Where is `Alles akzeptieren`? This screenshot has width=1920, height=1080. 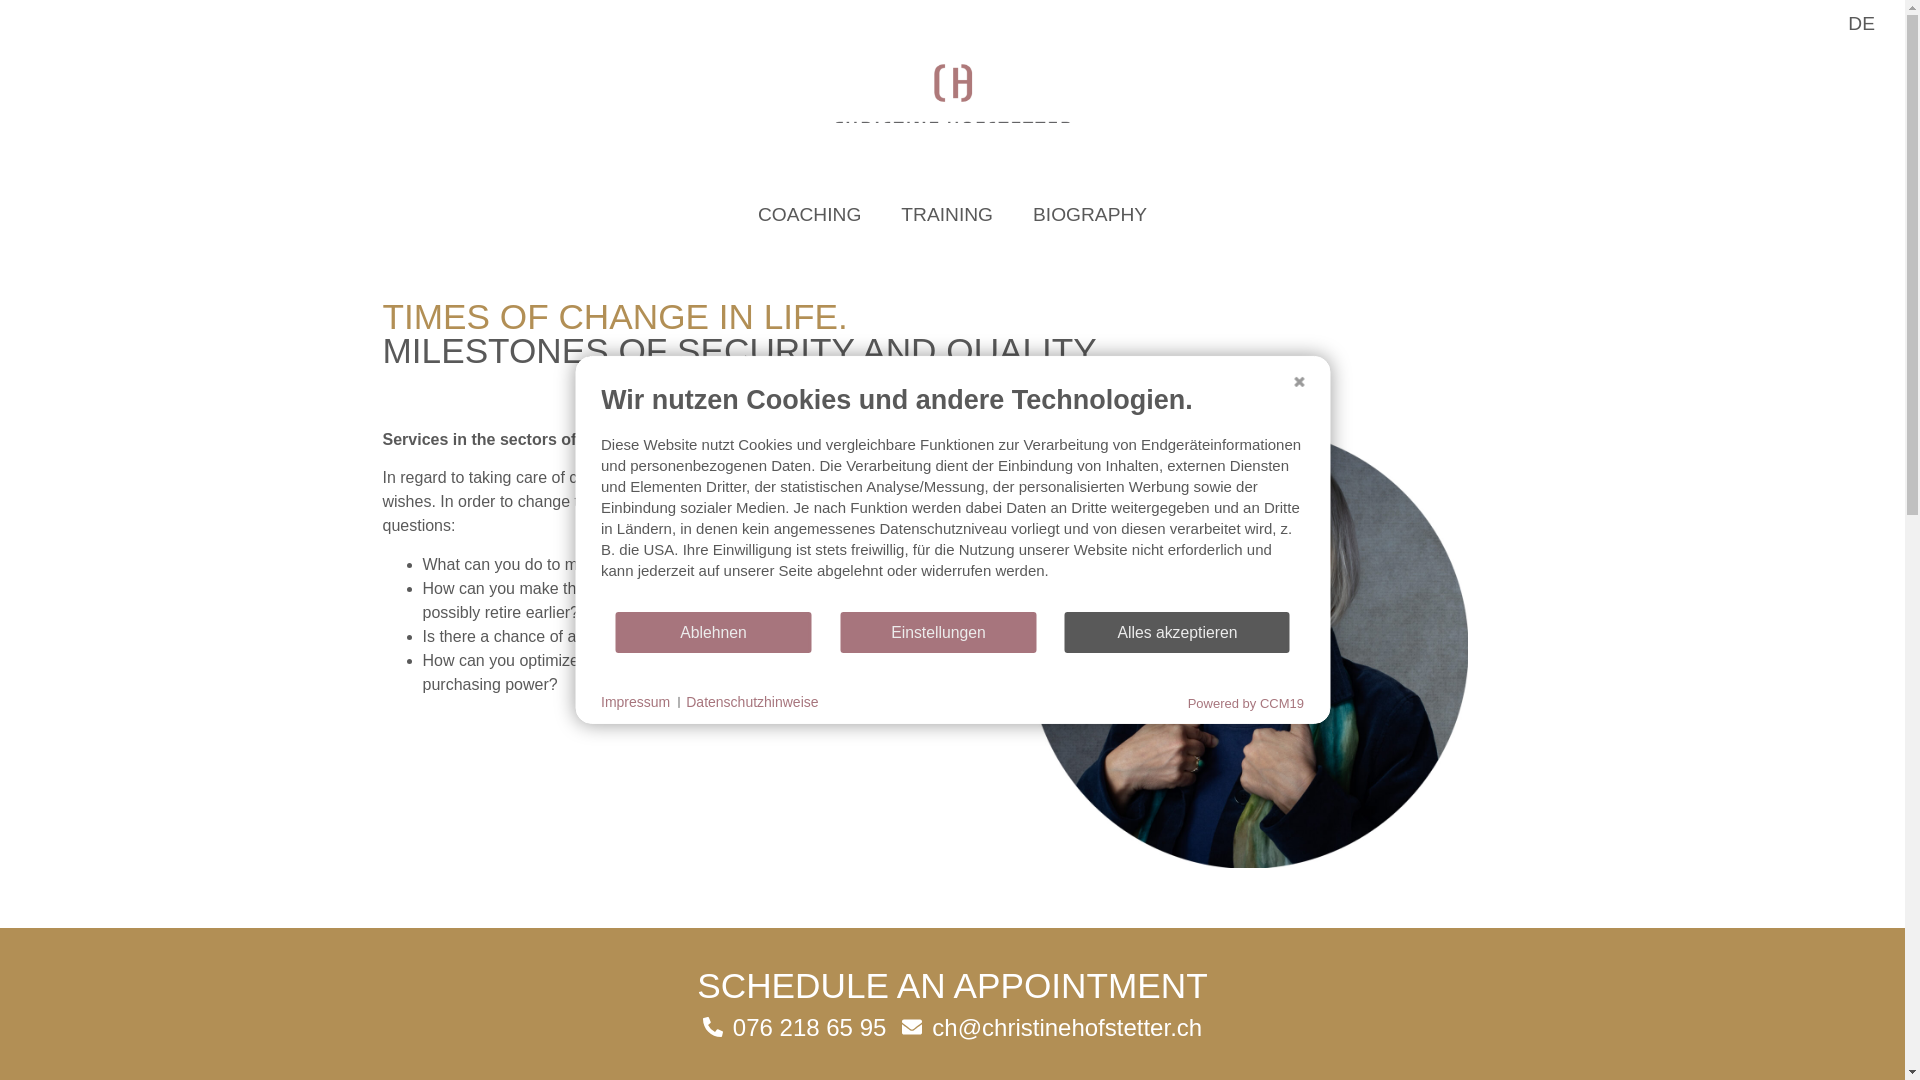 Alles akzeptieren is located at coordinates (1178, 632).